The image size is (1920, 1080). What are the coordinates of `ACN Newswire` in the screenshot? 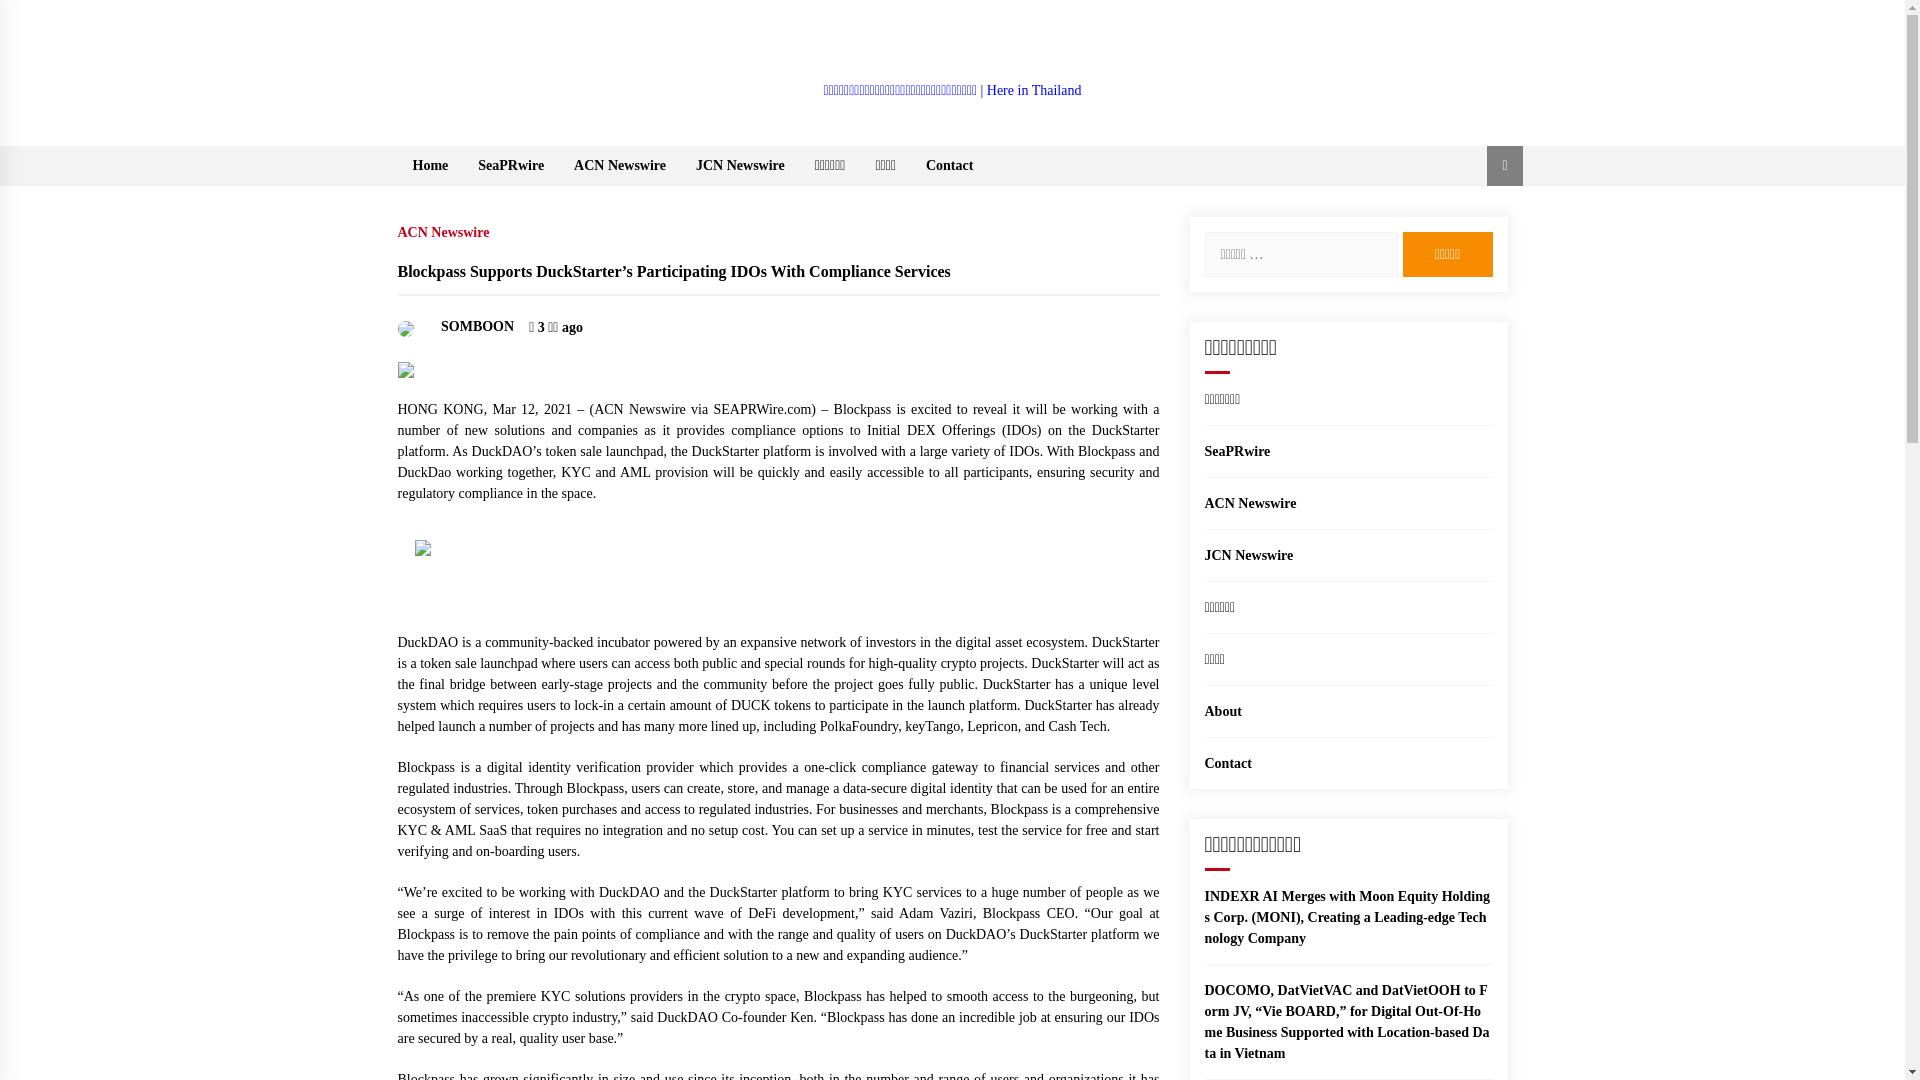 It's located at (448, 228).